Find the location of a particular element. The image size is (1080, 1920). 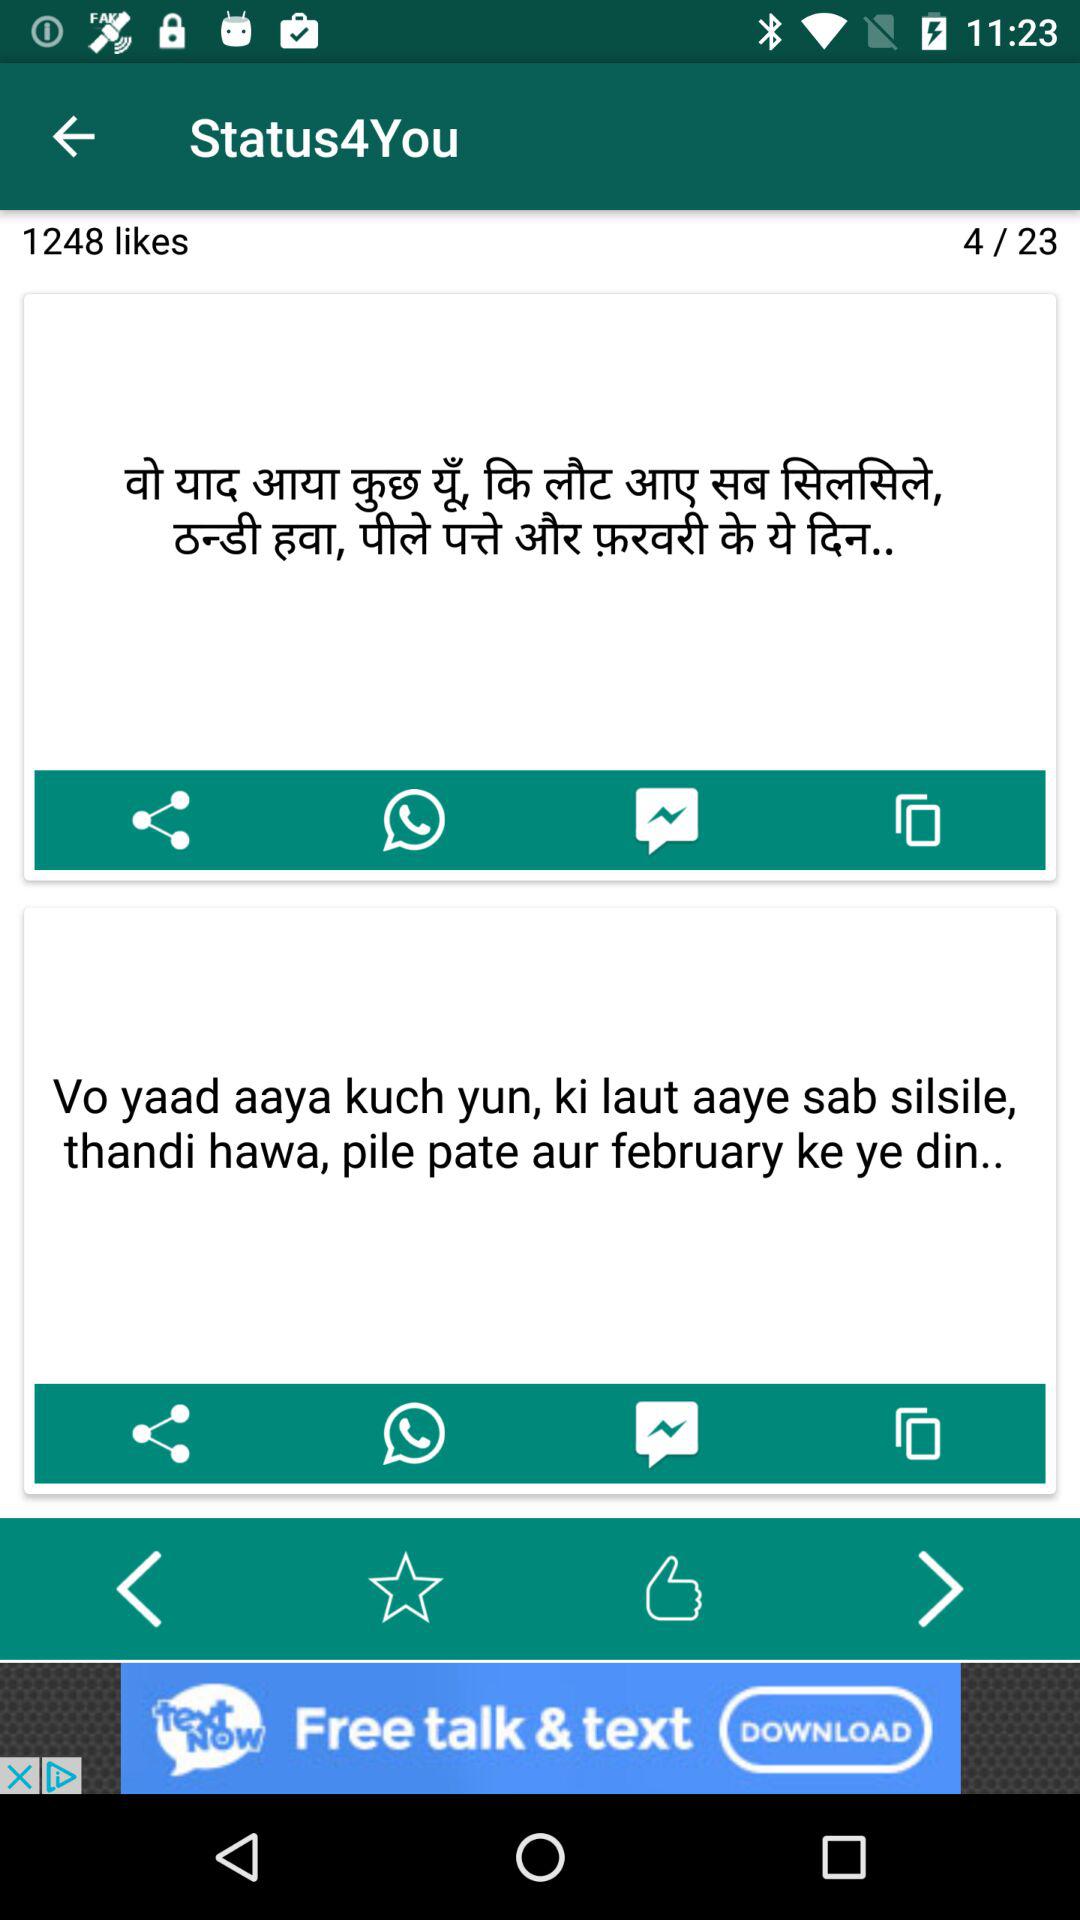

open item next to status4you icon is located at coordinates (73, 136).